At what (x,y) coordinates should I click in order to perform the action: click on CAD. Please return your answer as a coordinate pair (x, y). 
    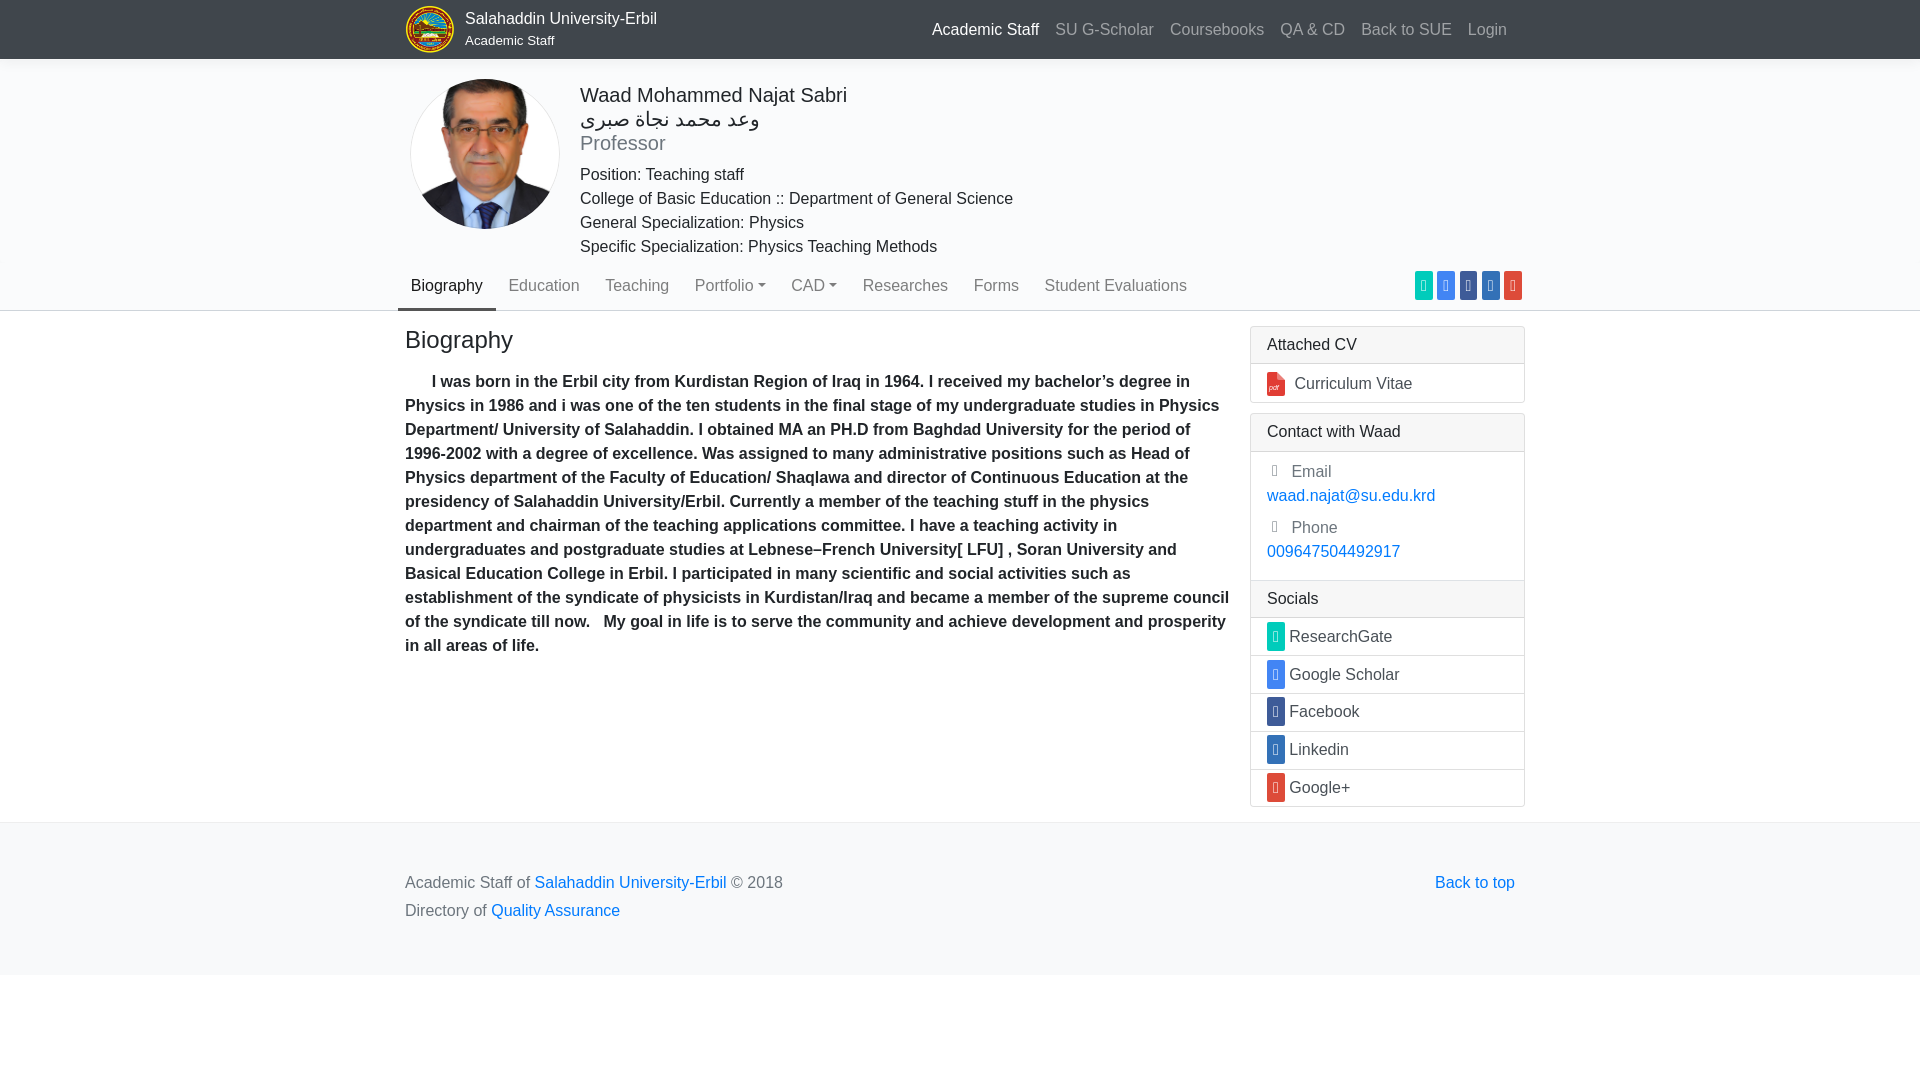
    Looking at the image, I should click on (636, 286).